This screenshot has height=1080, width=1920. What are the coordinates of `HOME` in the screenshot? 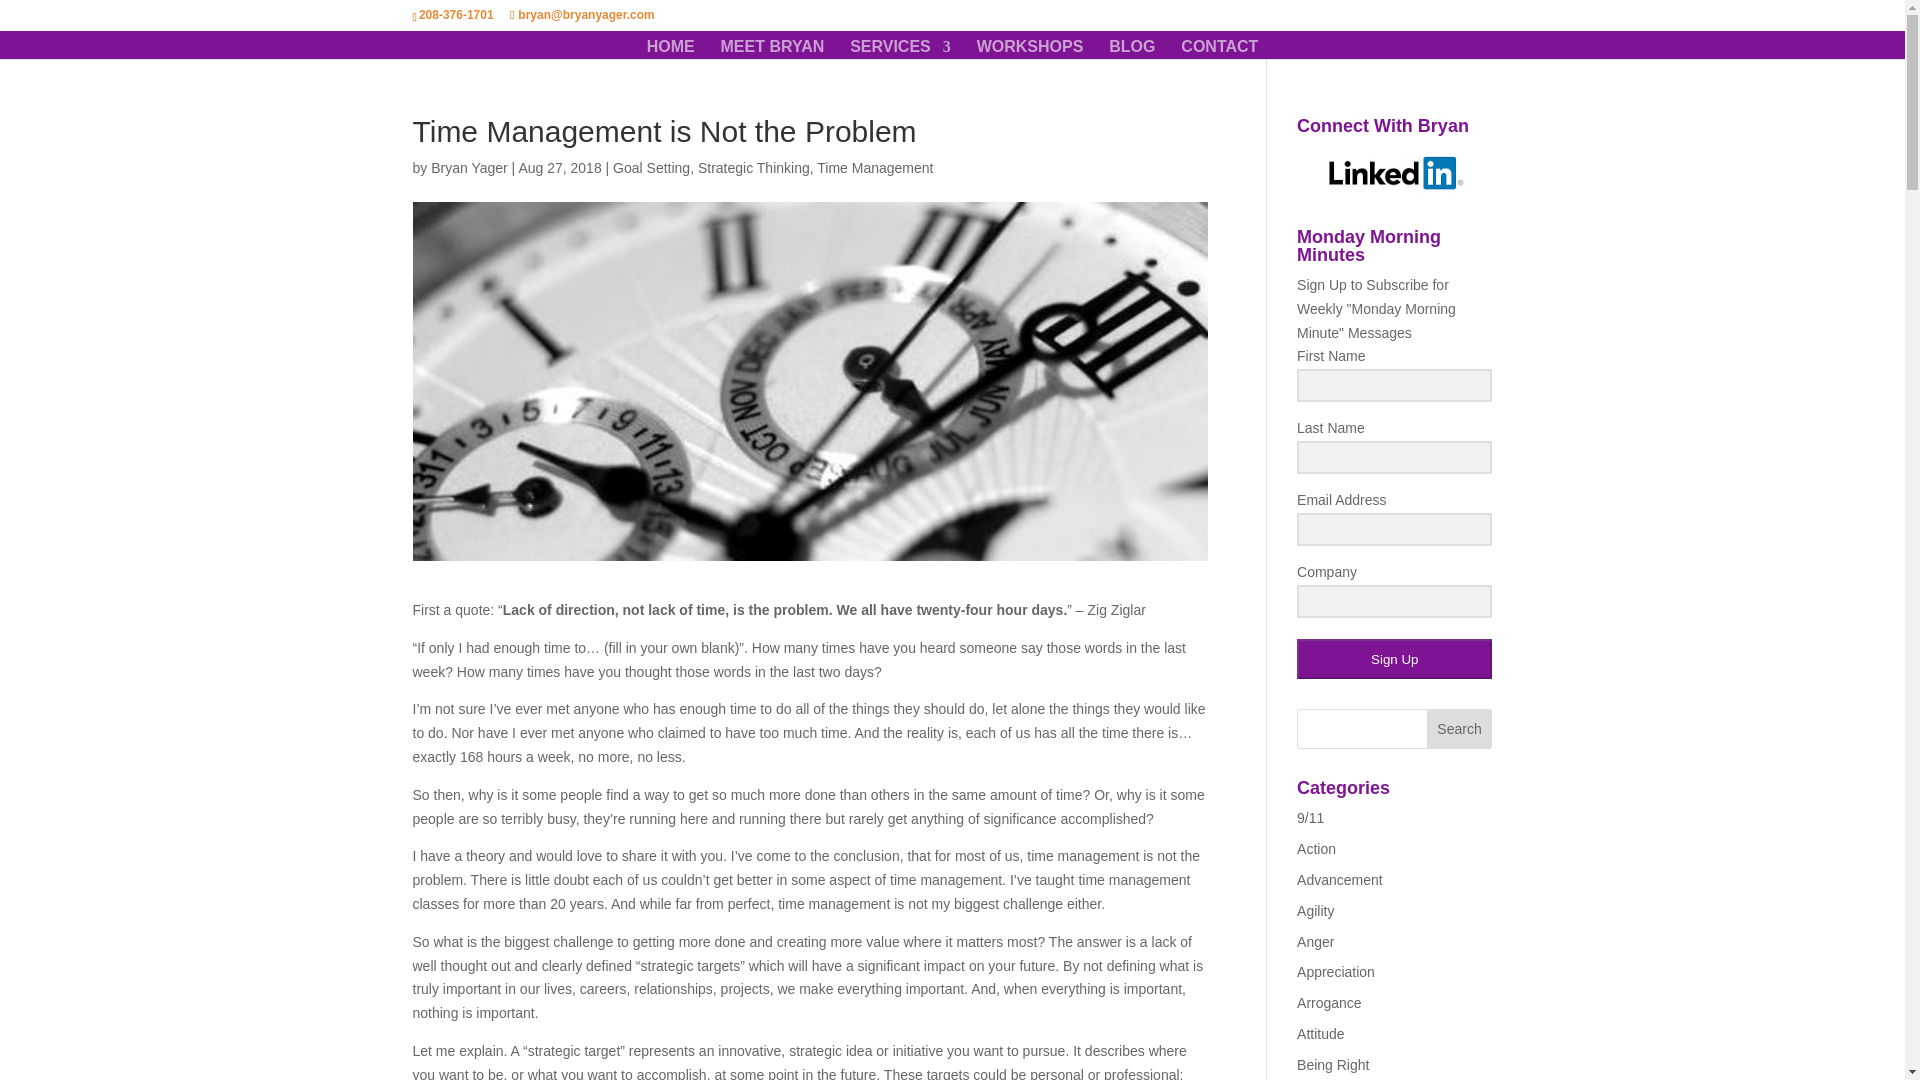 It's located at (671, 49).